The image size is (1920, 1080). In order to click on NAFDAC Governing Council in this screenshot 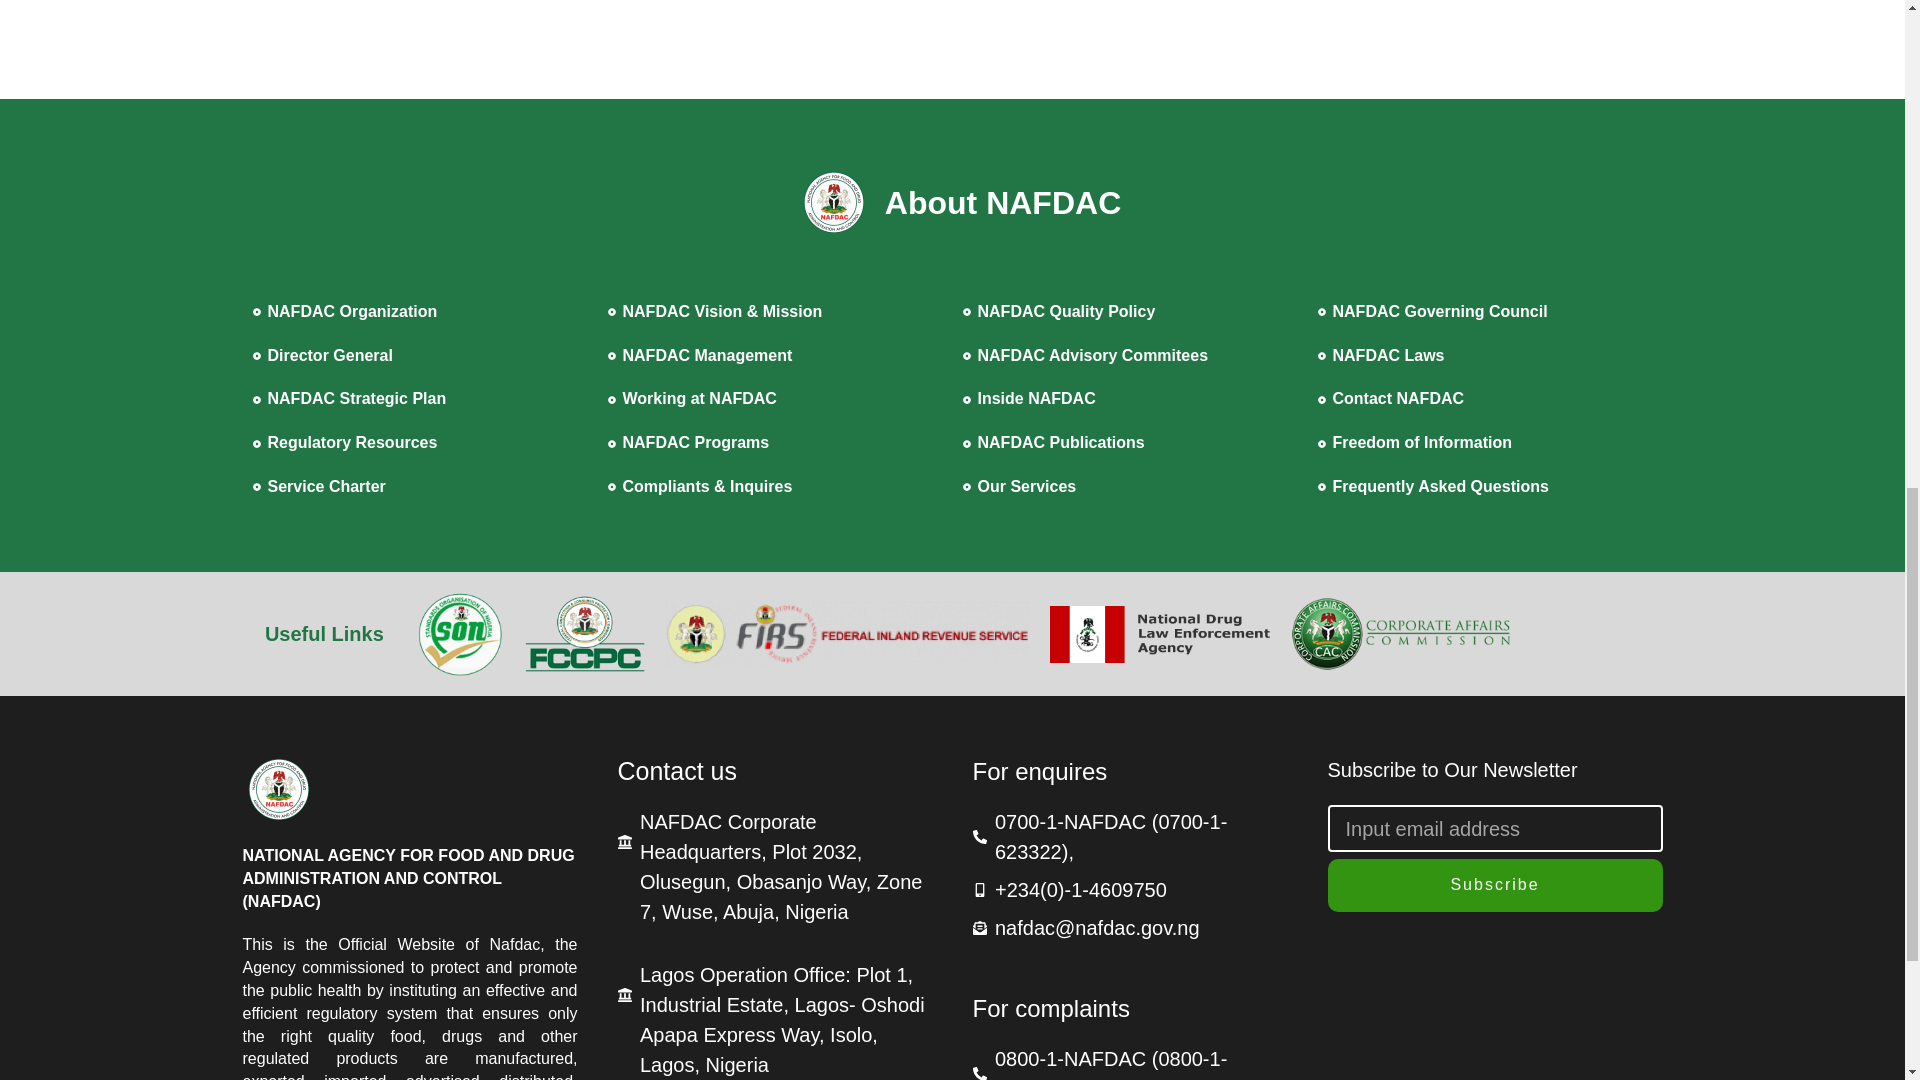, I will do `click(1485, 312)`.